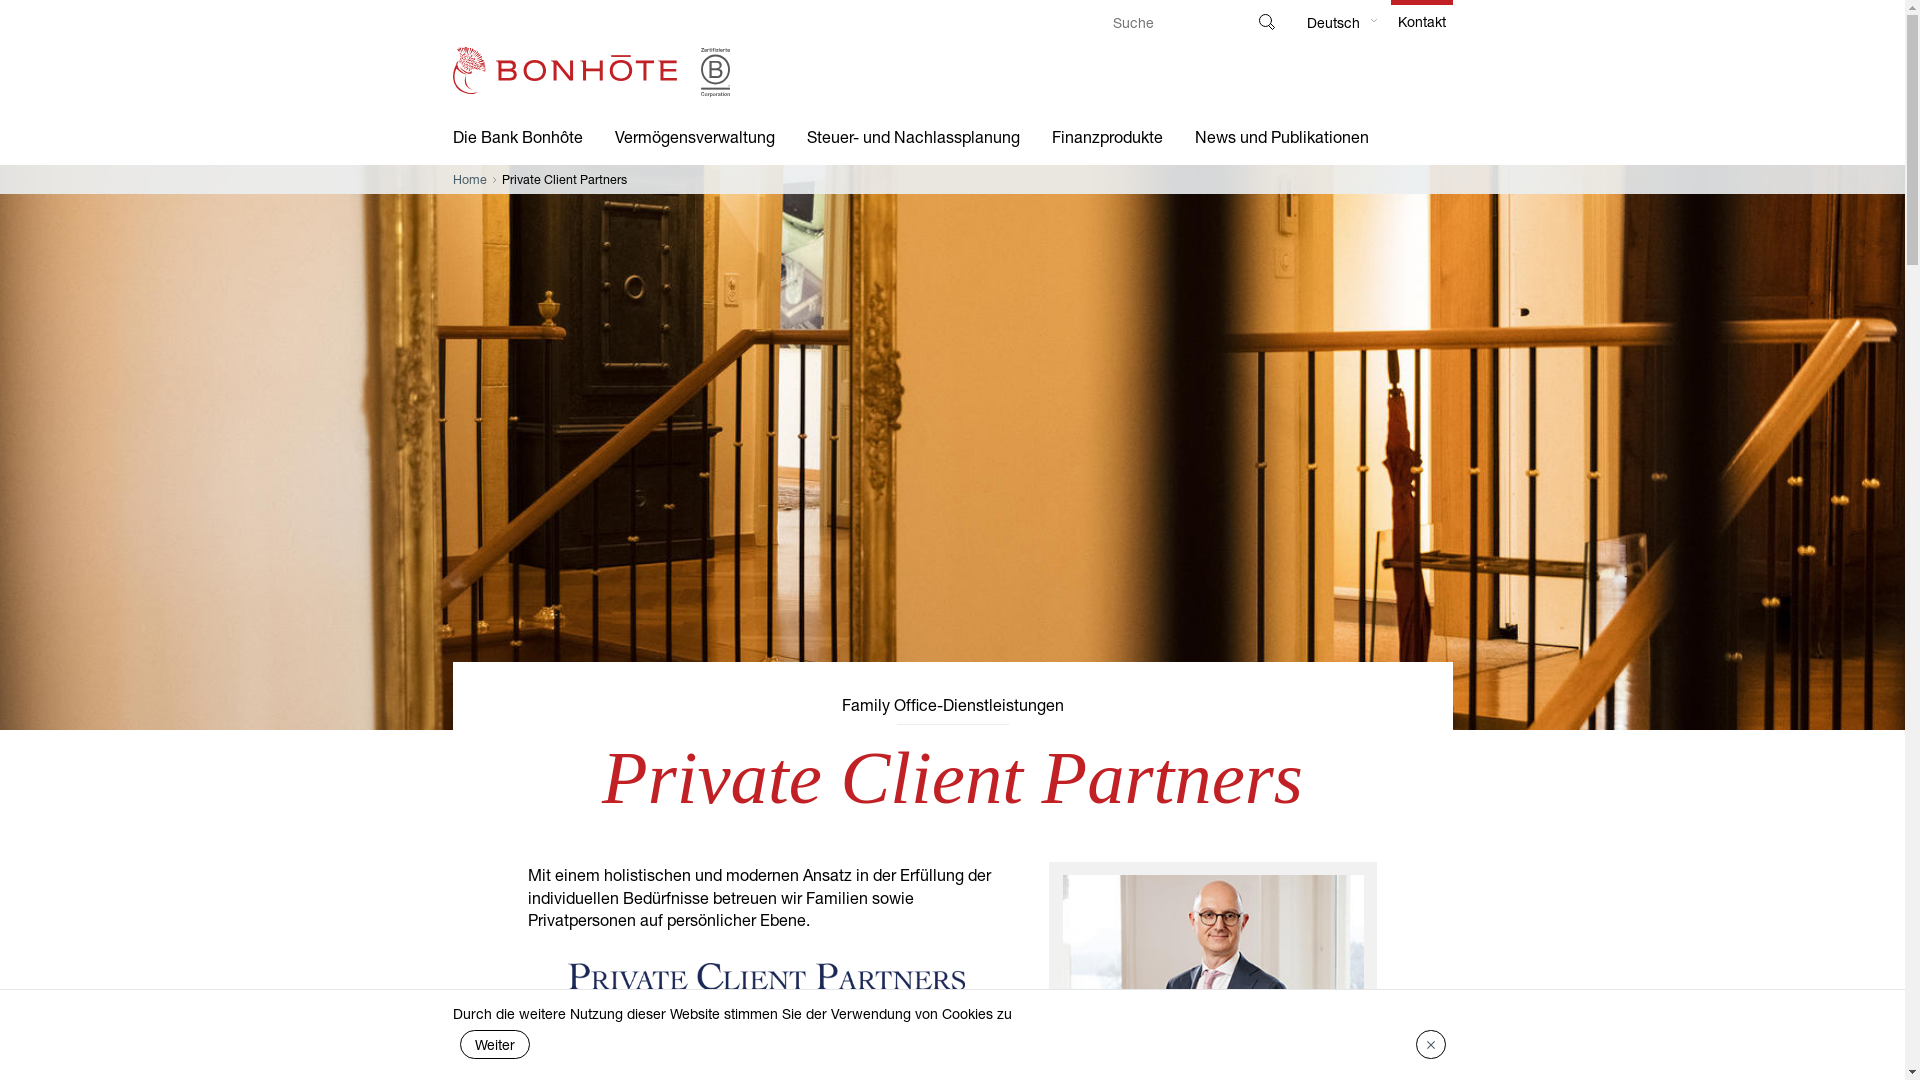 Image resolution: width=1920 pixels, height=1080 pixels. Describe the element at coordinates (469, 179) in the screenshot. I see `Home` at that location.